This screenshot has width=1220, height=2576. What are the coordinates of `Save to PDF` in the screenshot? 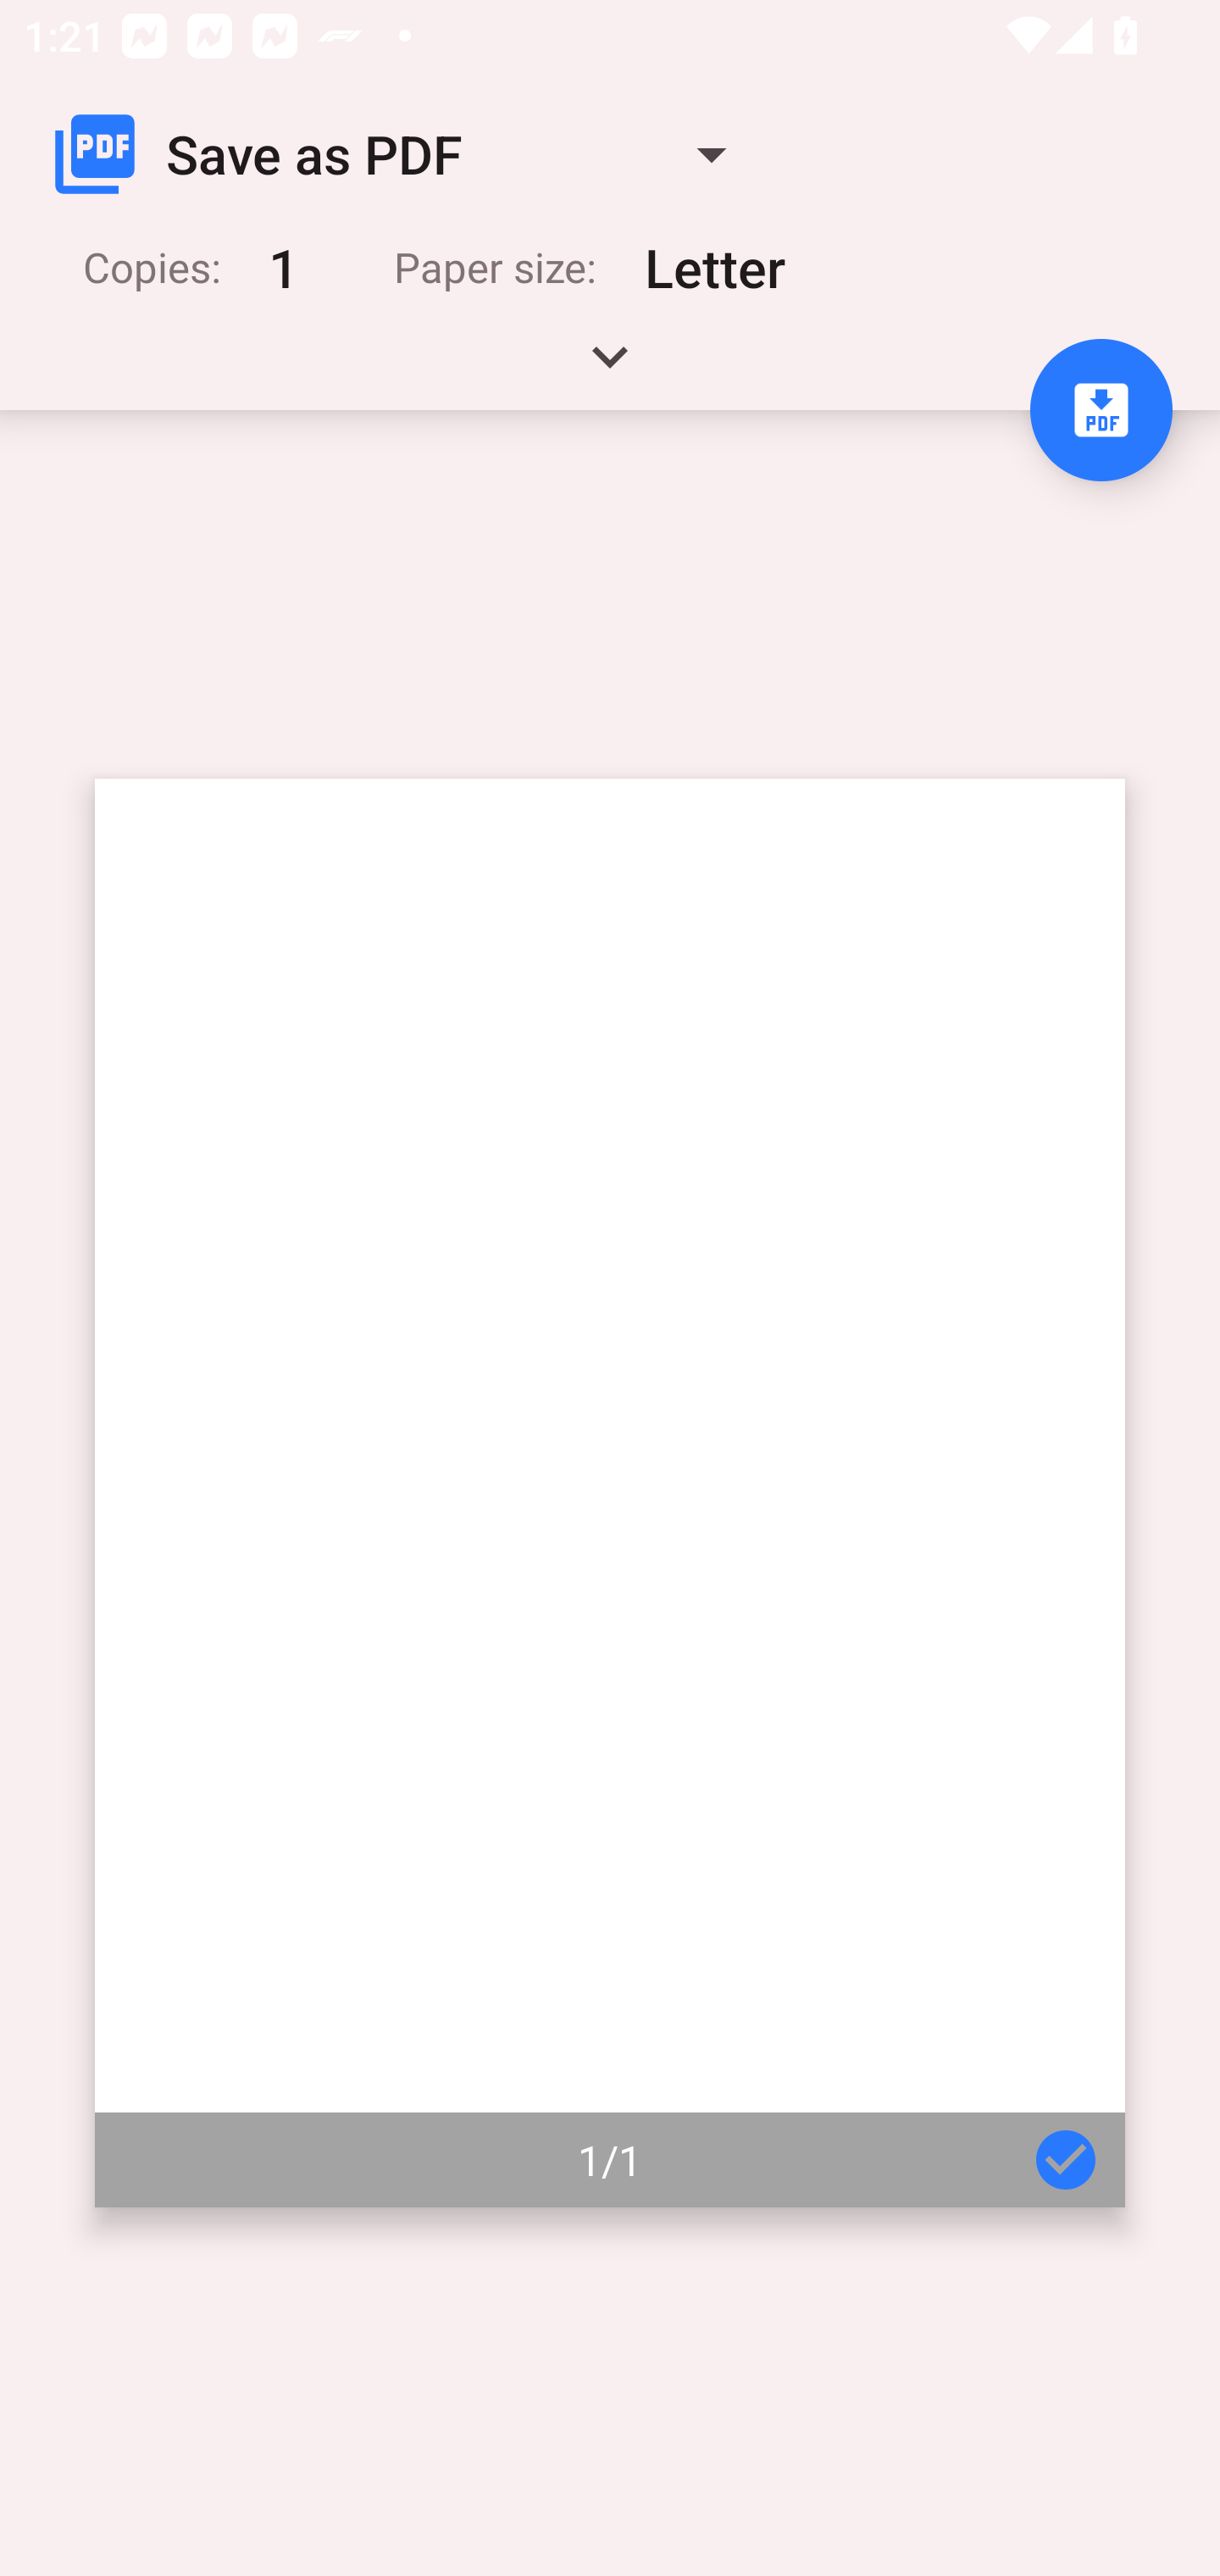 It's located at (1101, 410).